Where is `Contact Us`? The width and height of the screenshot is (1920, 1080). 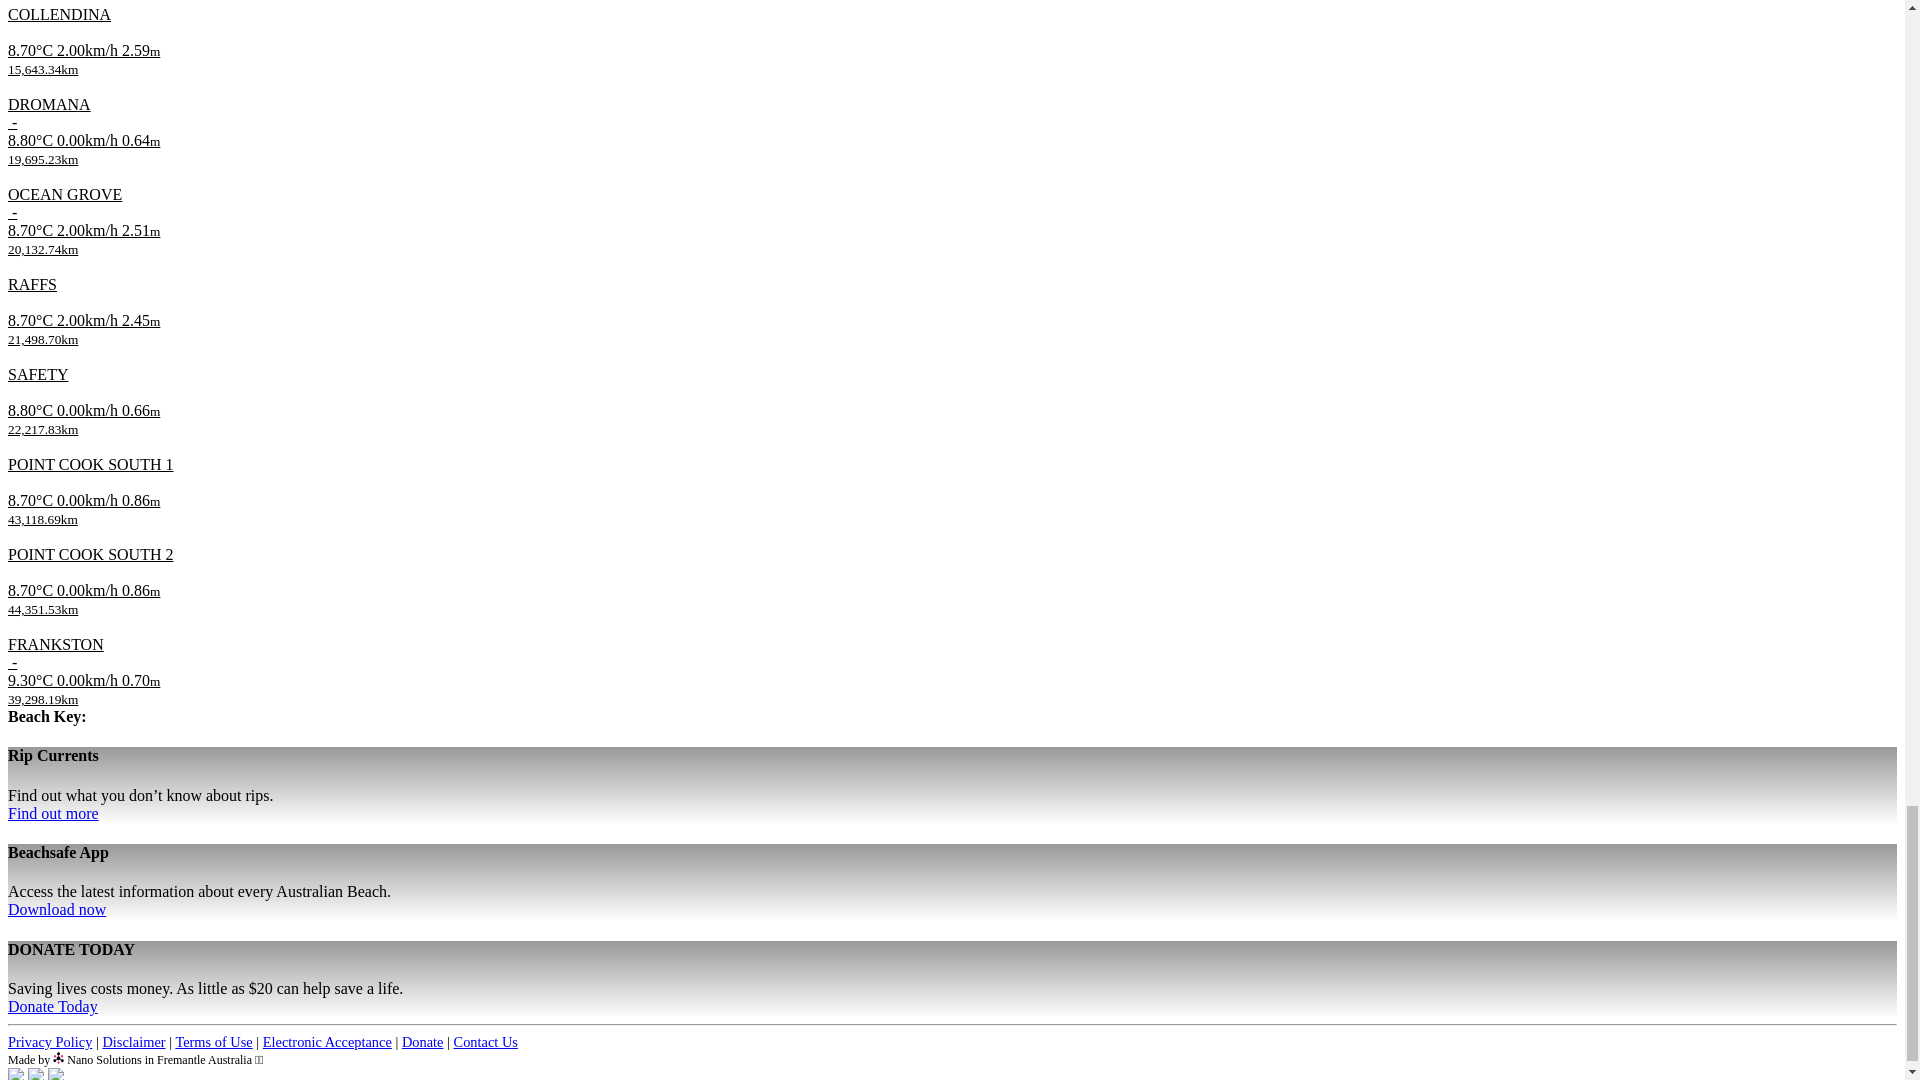
Contact Us is located at coordinates (486, 1041).